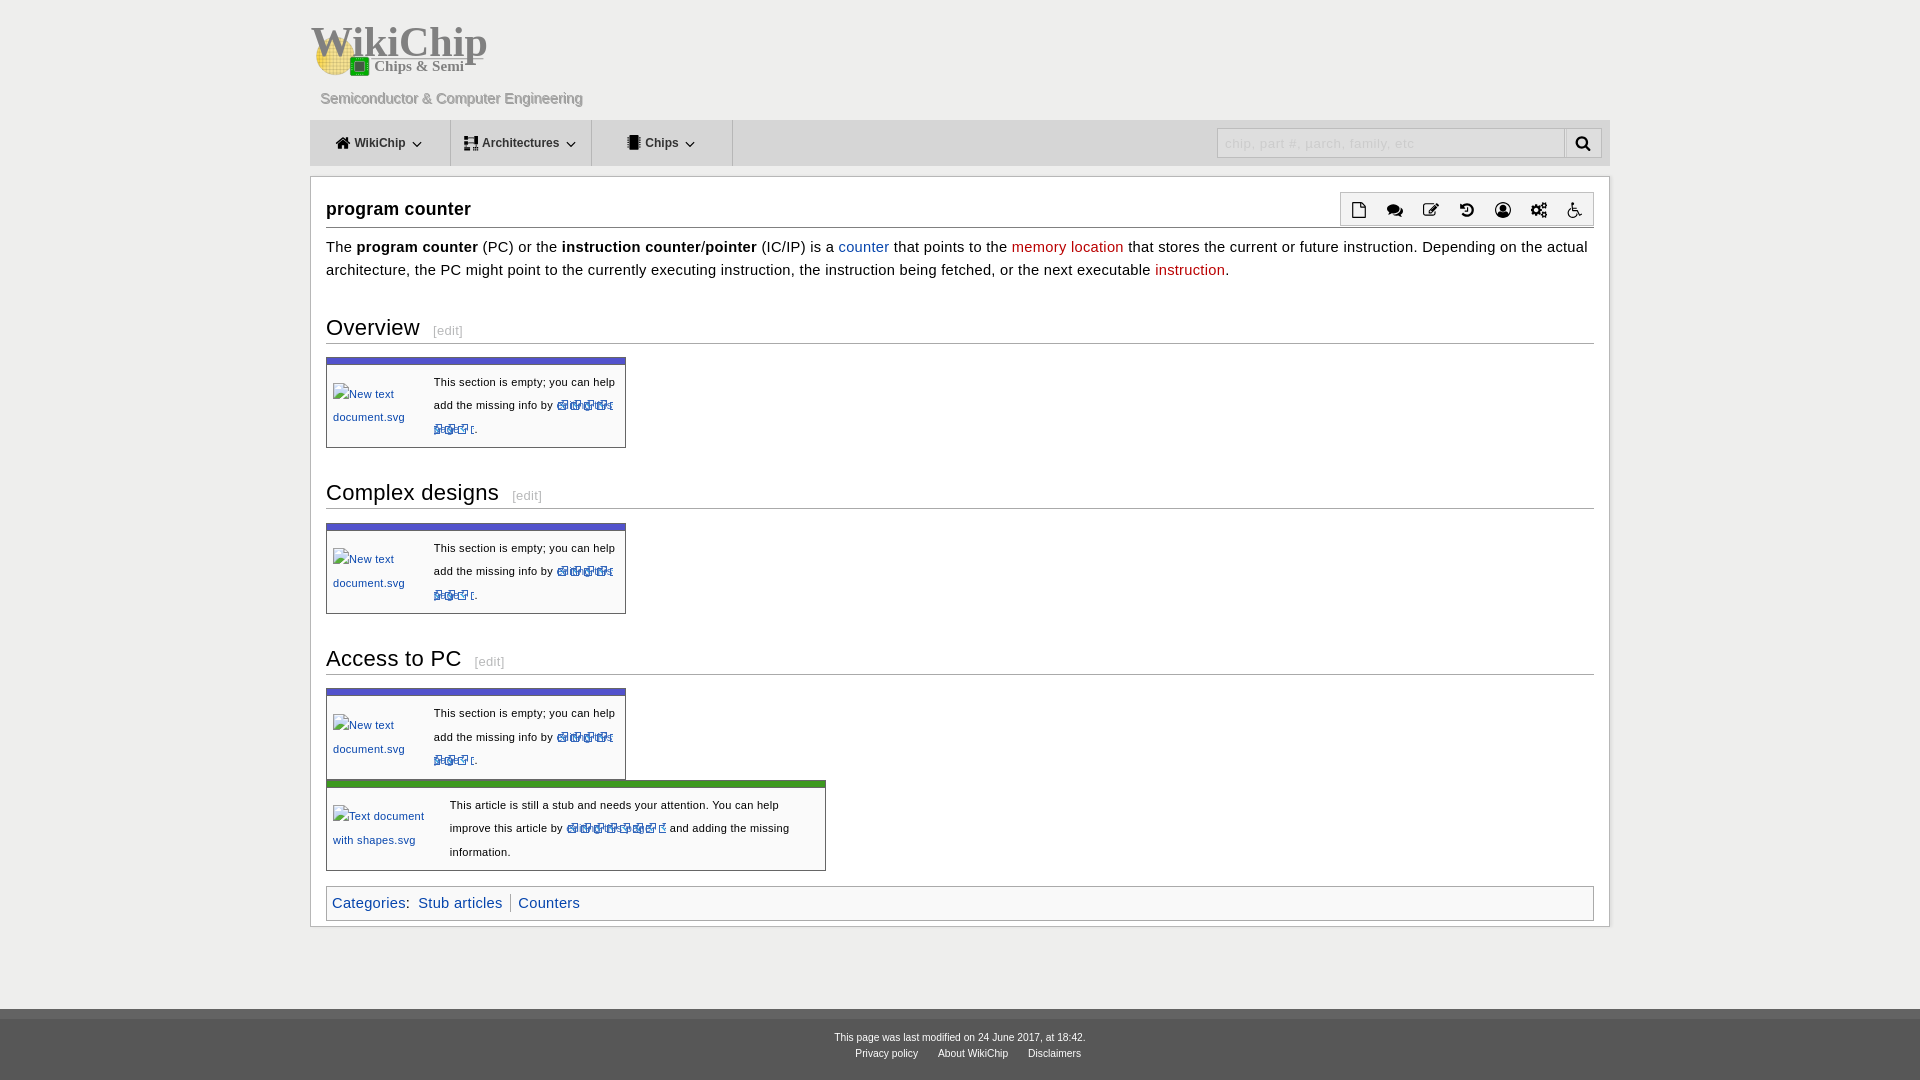 This screenshot has width=1920, height=1080. Describe the element at coordinates (548, 903) in the screenshot. I see `Category:Counters` at that location.